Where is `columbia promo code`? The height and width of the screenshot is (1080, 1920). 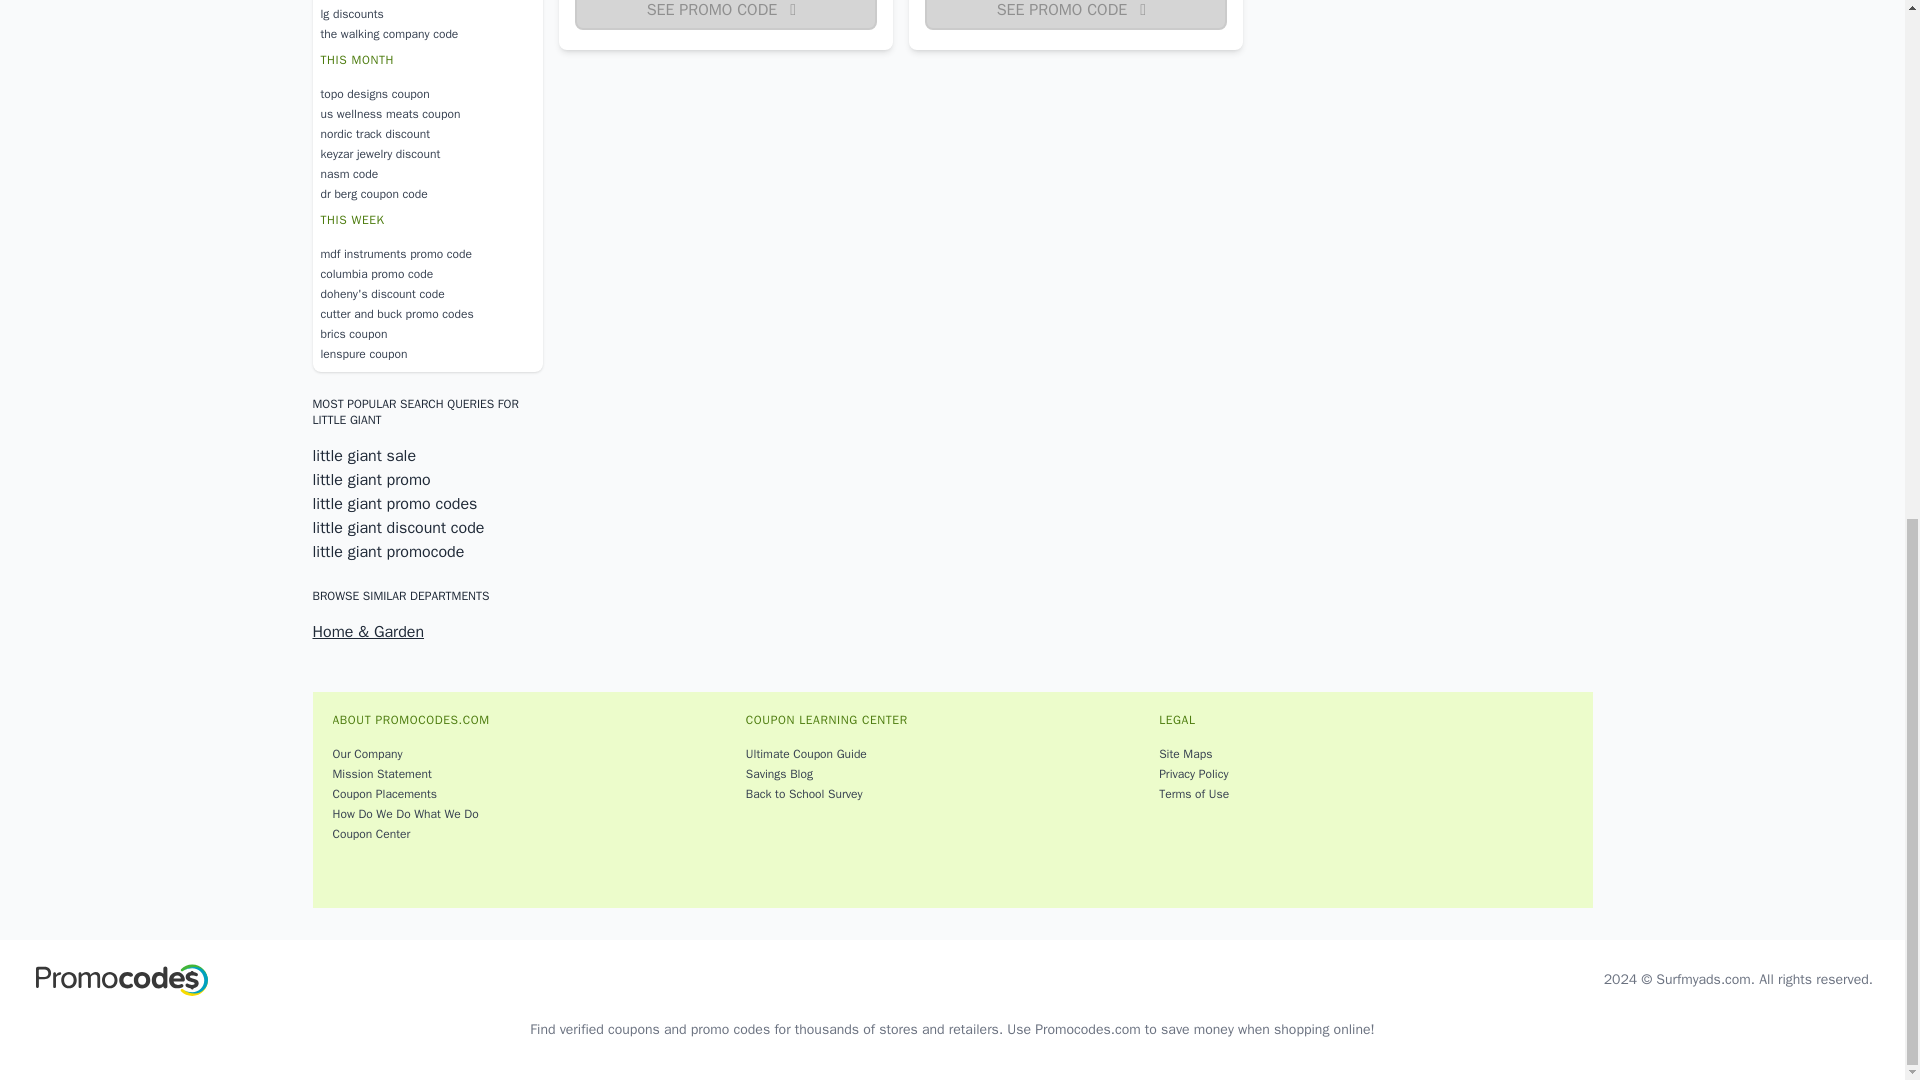
columbia promo code is located at coordinates (426, 274).